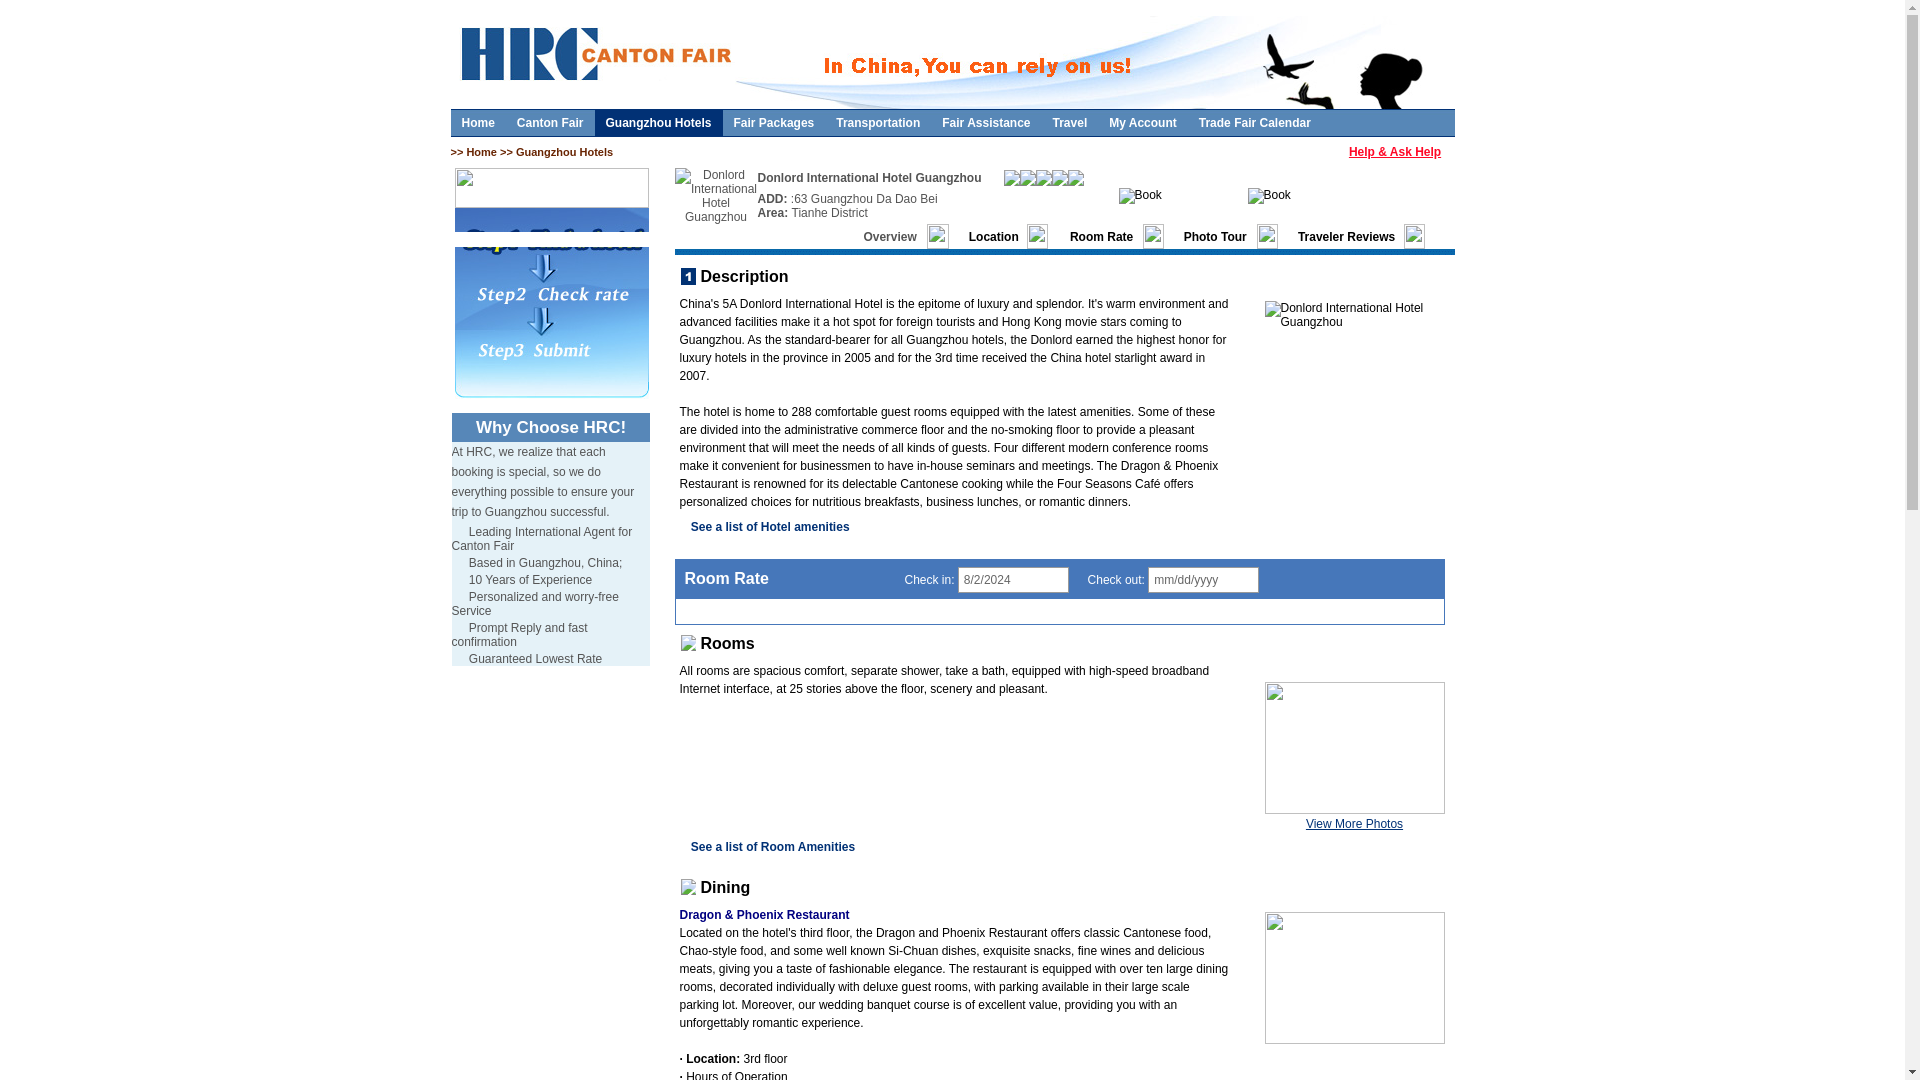 This screenshot has height=1080, width=1920. Describe the element at coordinates (1070, 123) in the screenshot. I see `Travel` at that location.